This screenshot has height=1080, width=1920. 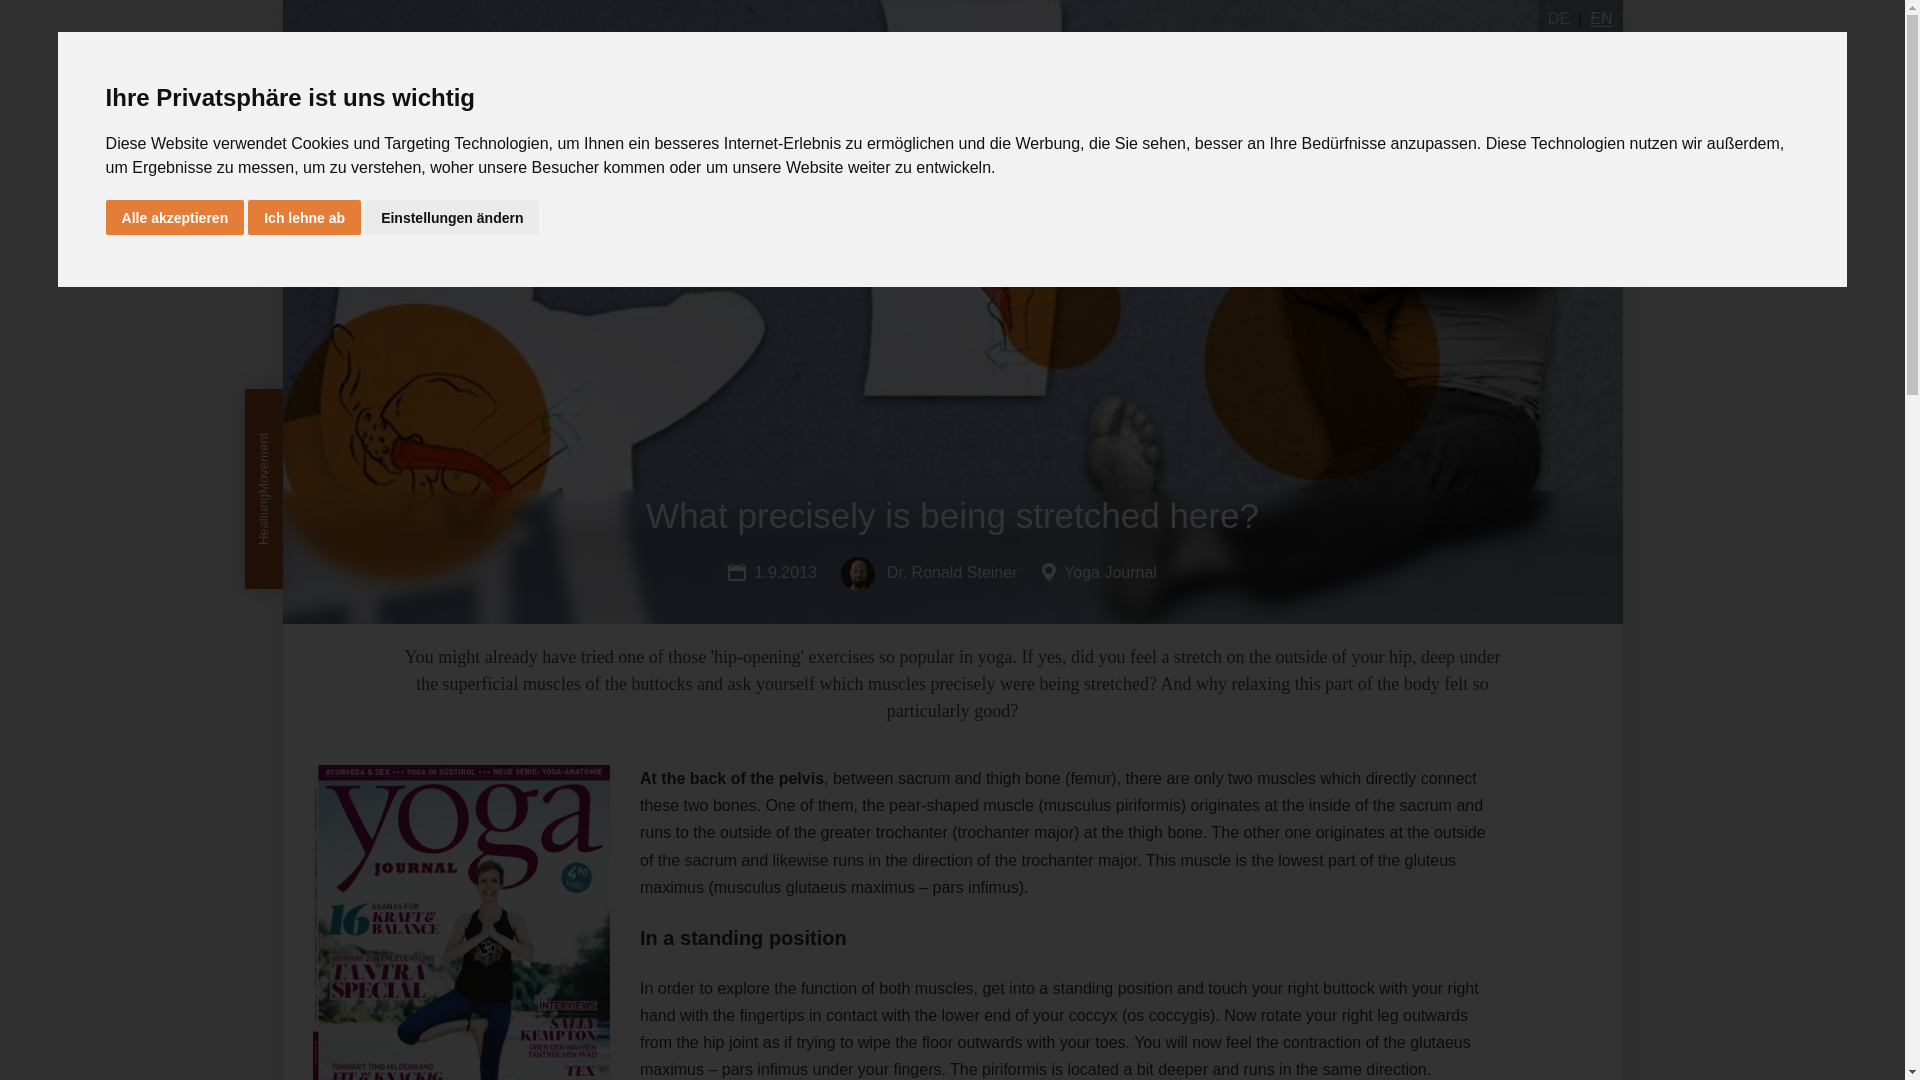 I want to click on Alle akzeptieren, so click(x=175, y=217).